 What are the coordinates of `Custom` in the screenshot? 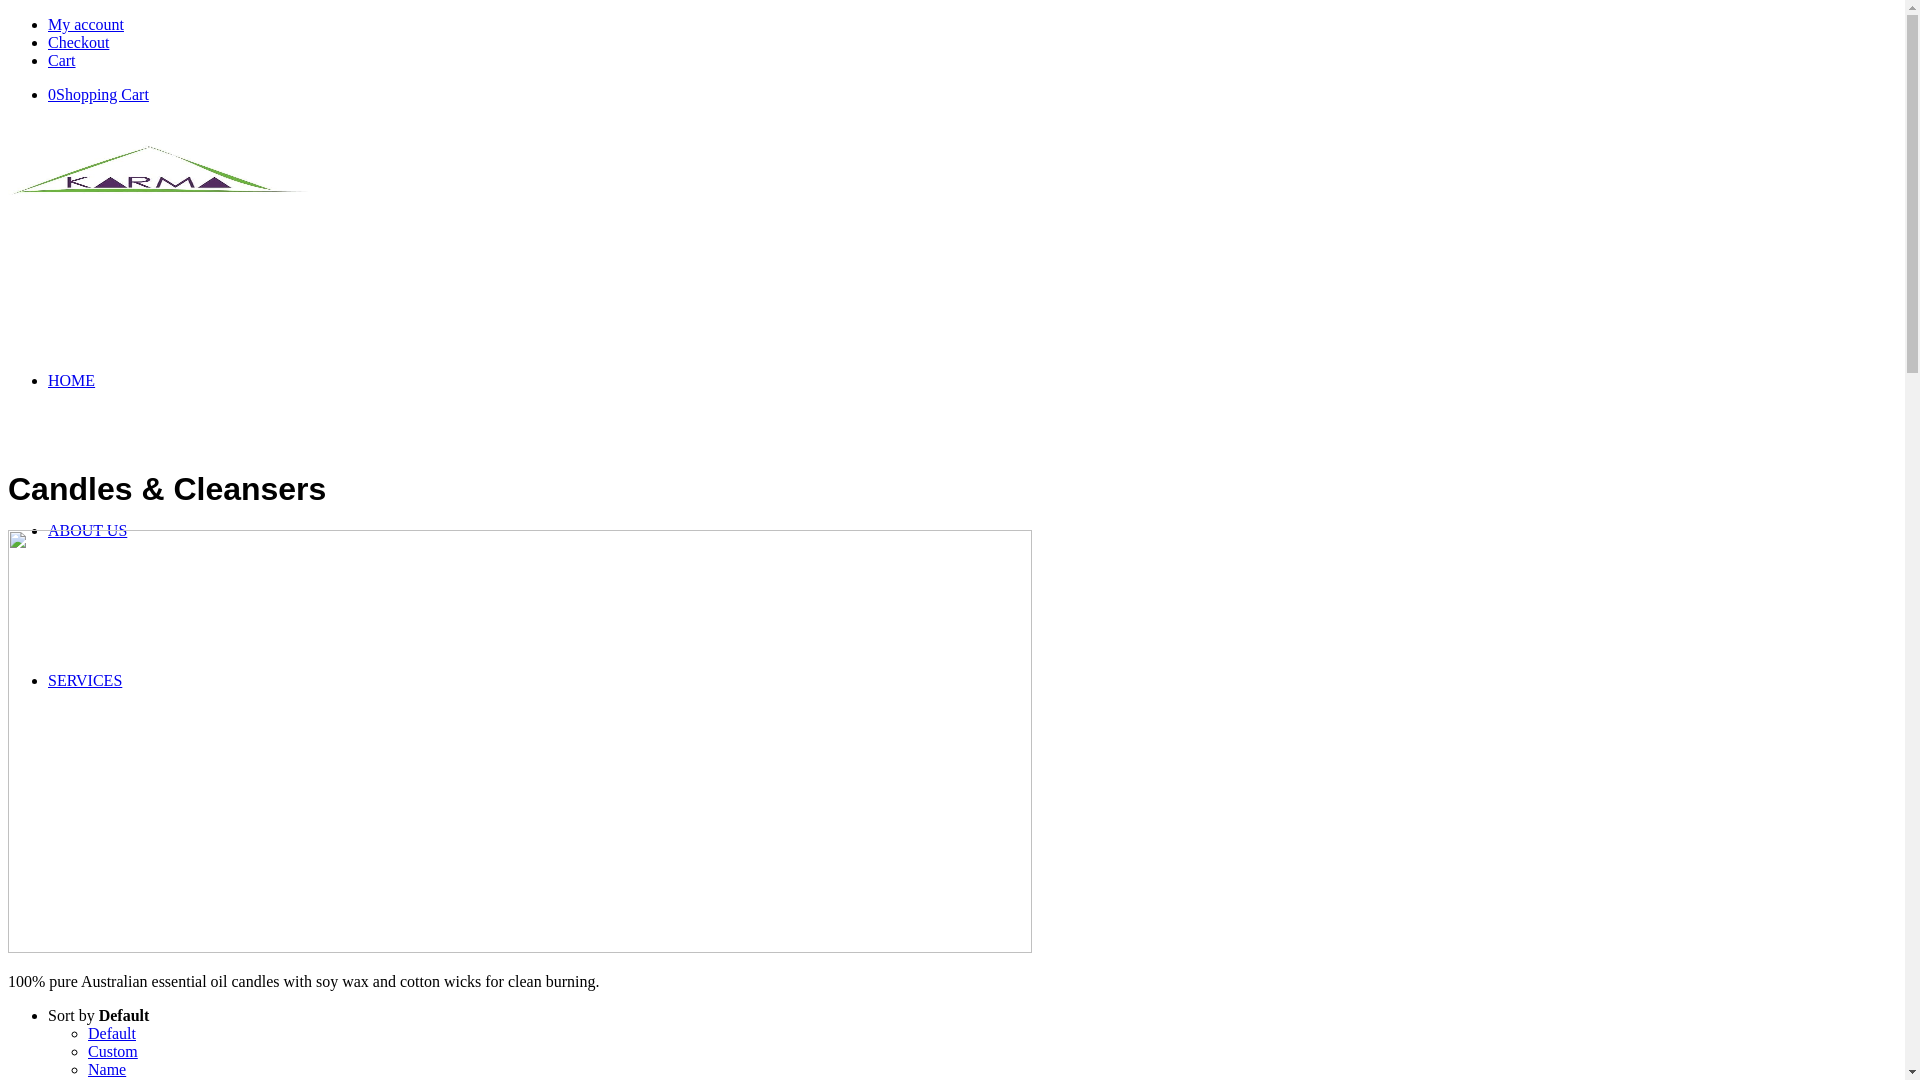 It's located at (113, 1052).